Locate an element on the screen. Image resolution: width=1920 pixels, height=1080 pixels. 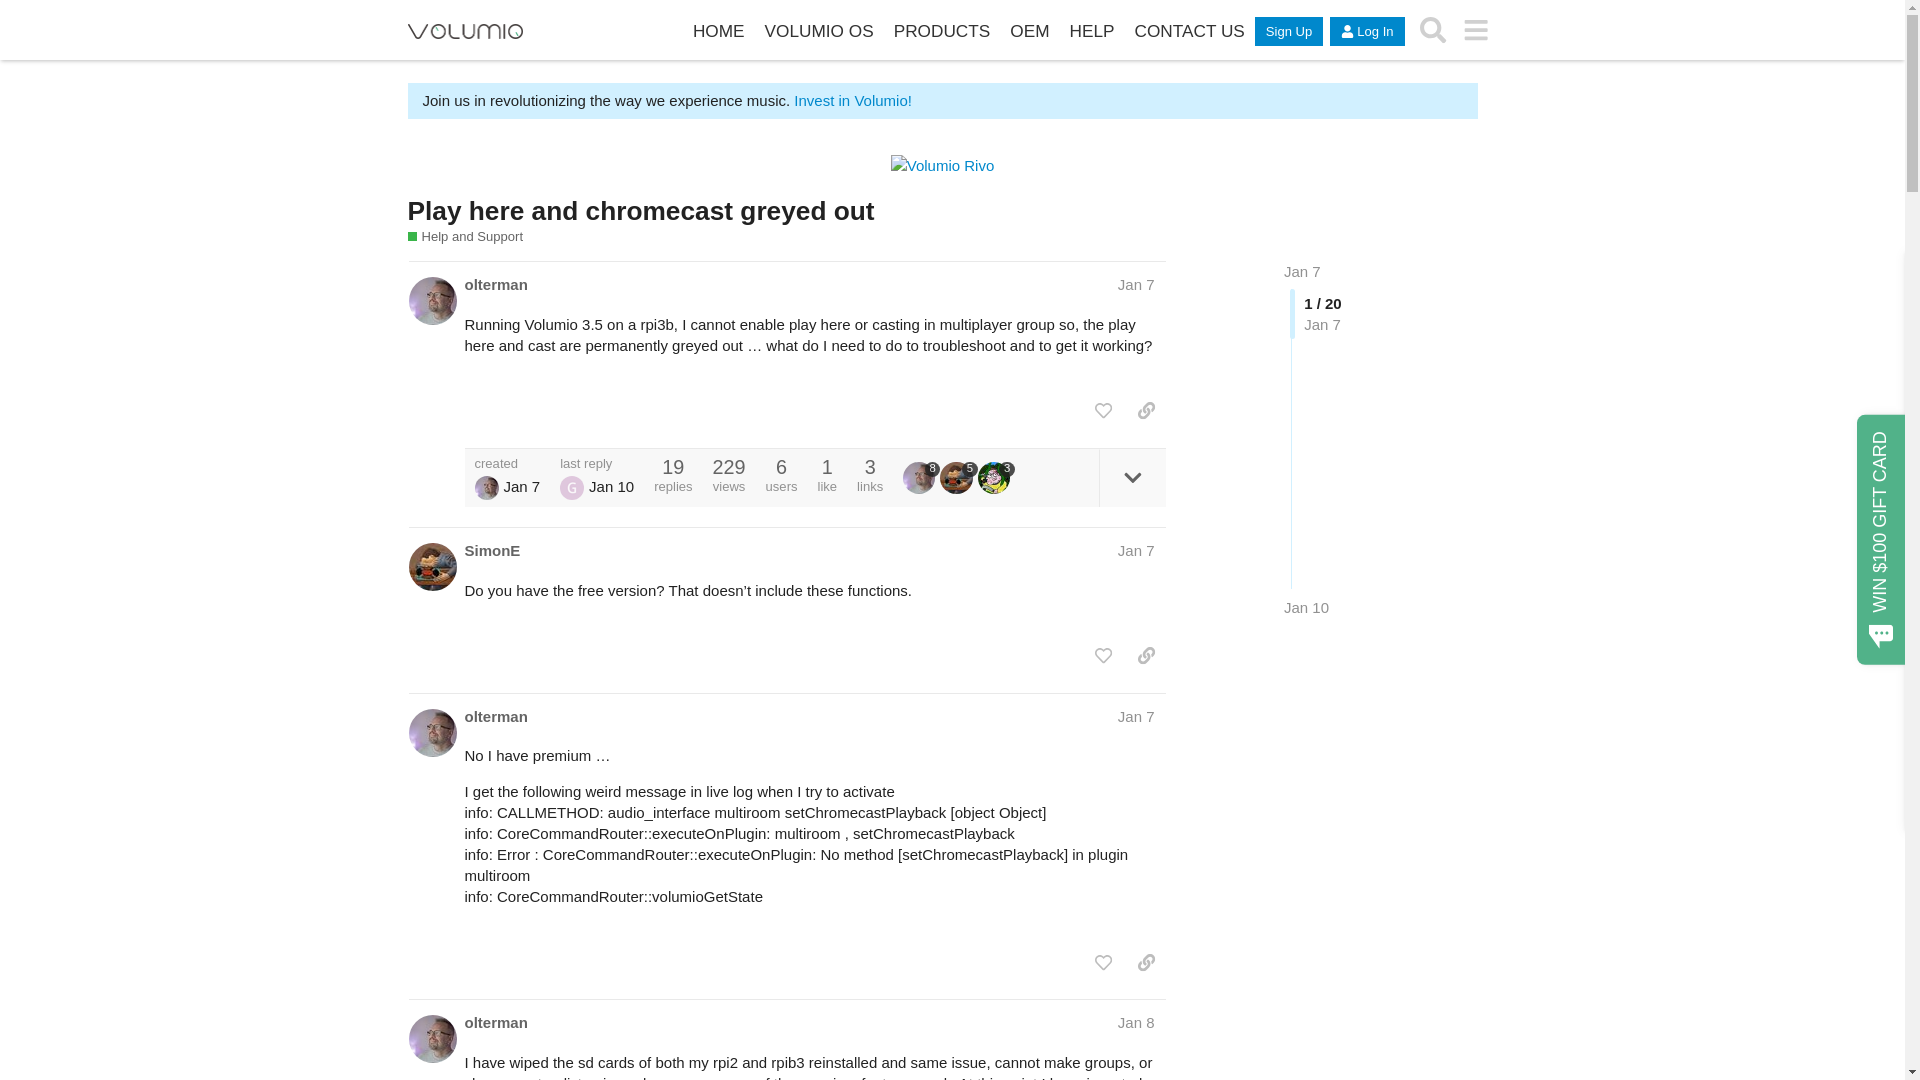
Invest in Volumio! is located at coordinates (850, 100).